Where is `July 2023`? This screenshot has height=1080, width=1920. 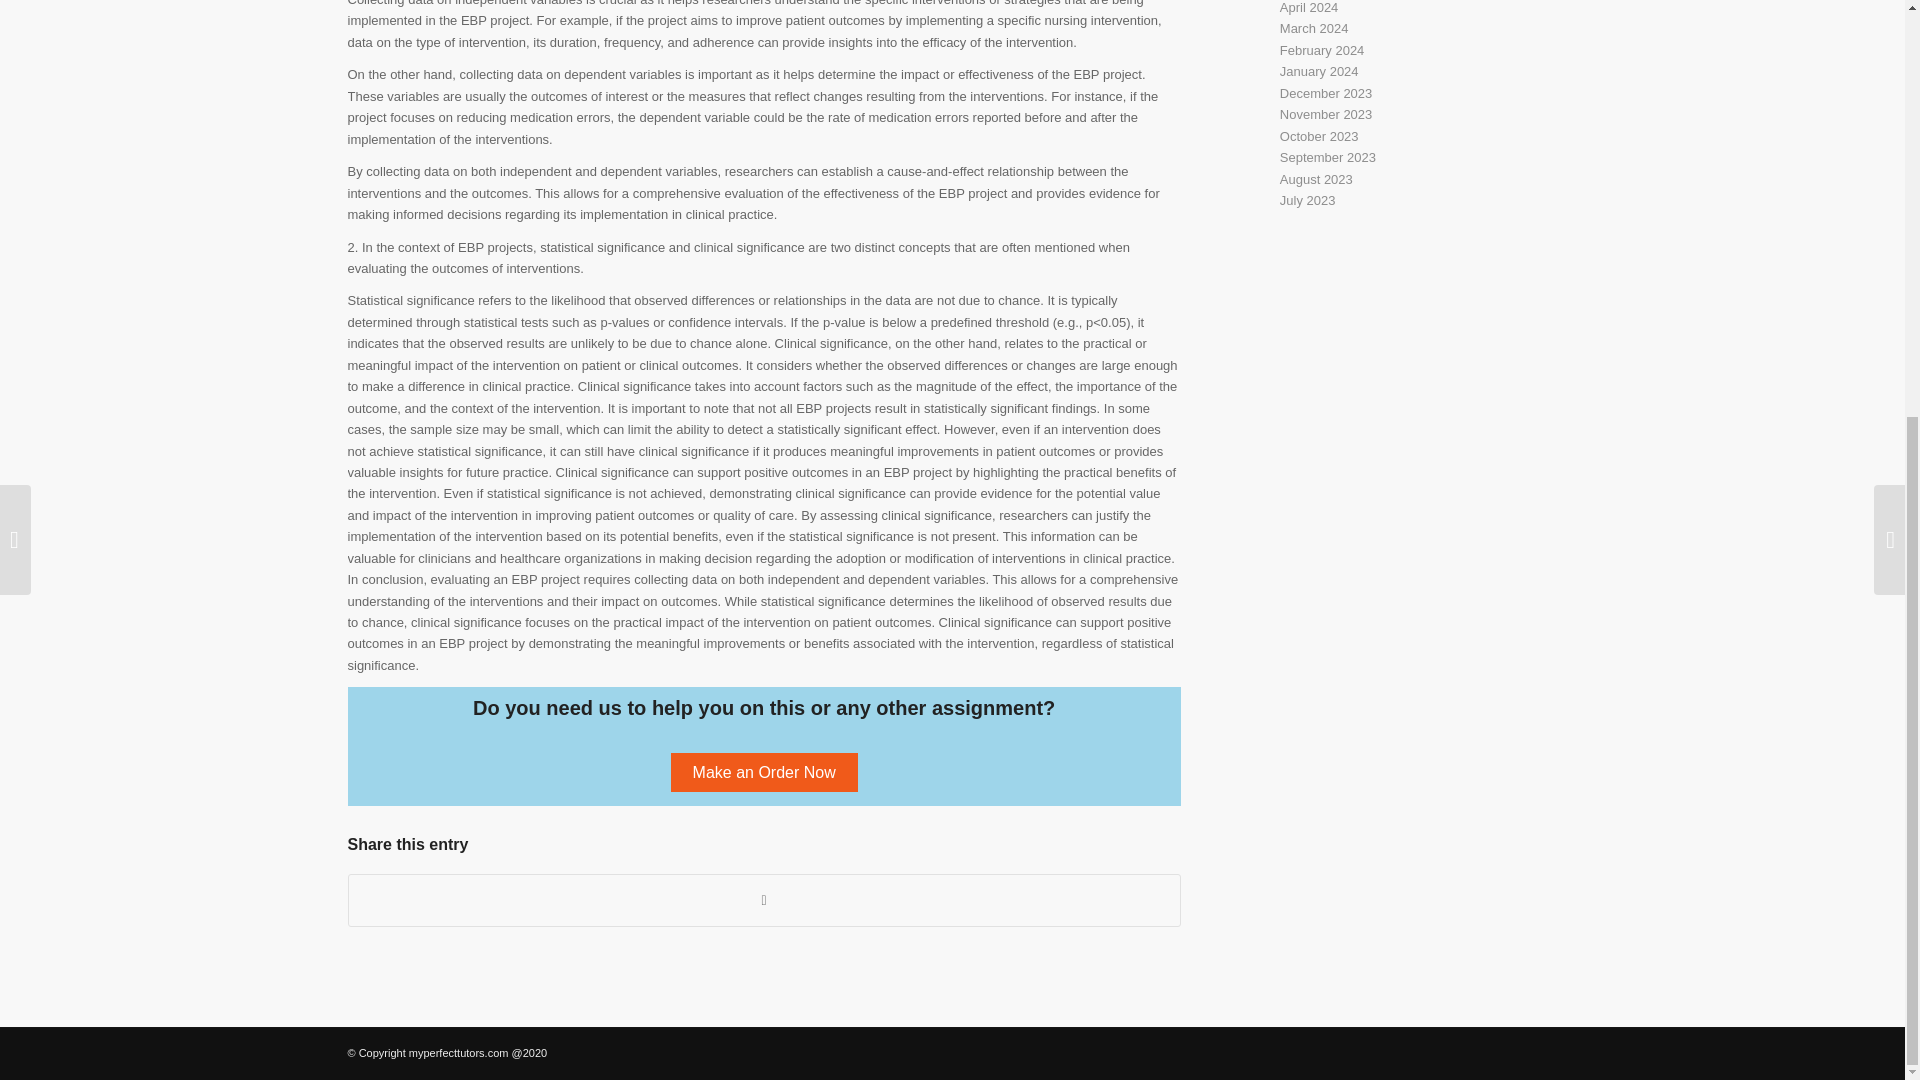 July 2023 is located at coordinates (1308, 200).